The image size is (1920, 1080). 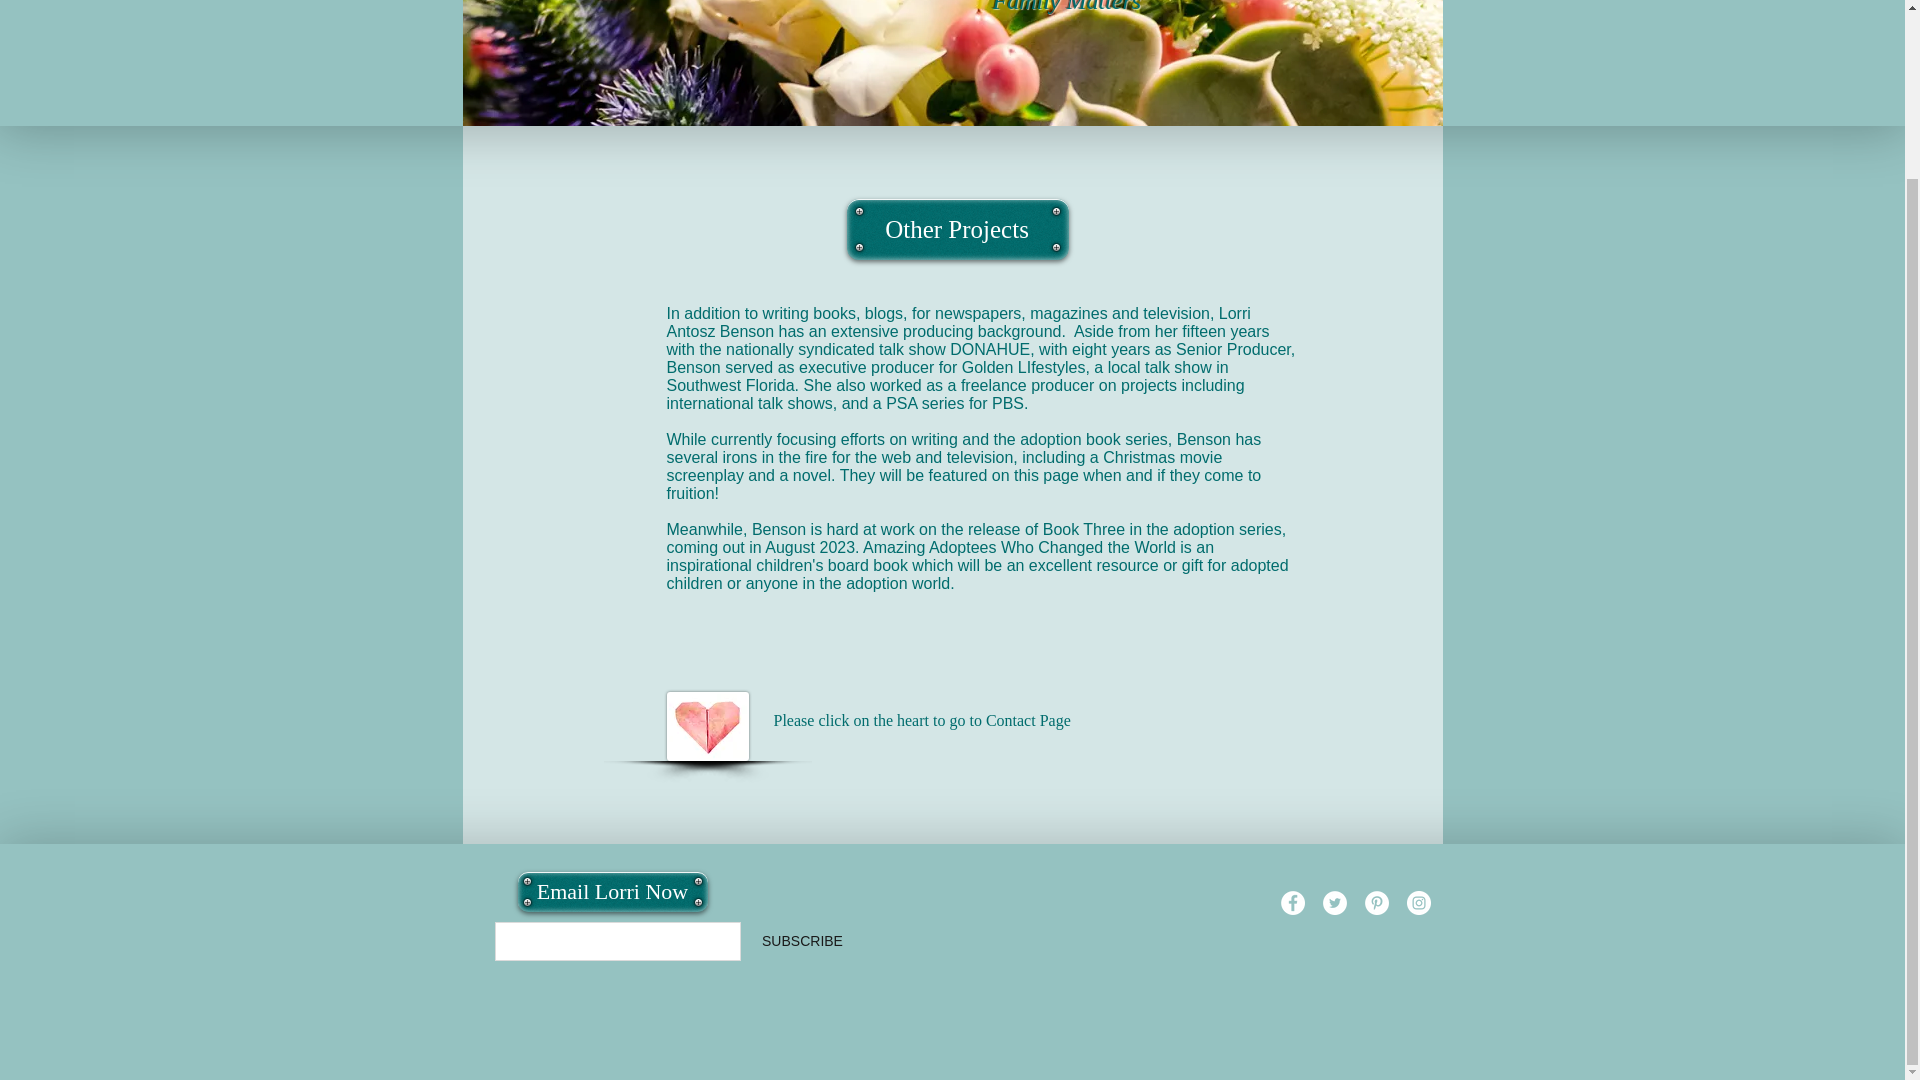 I want to click on Email Lorri Now, so click(x=613, y=891).